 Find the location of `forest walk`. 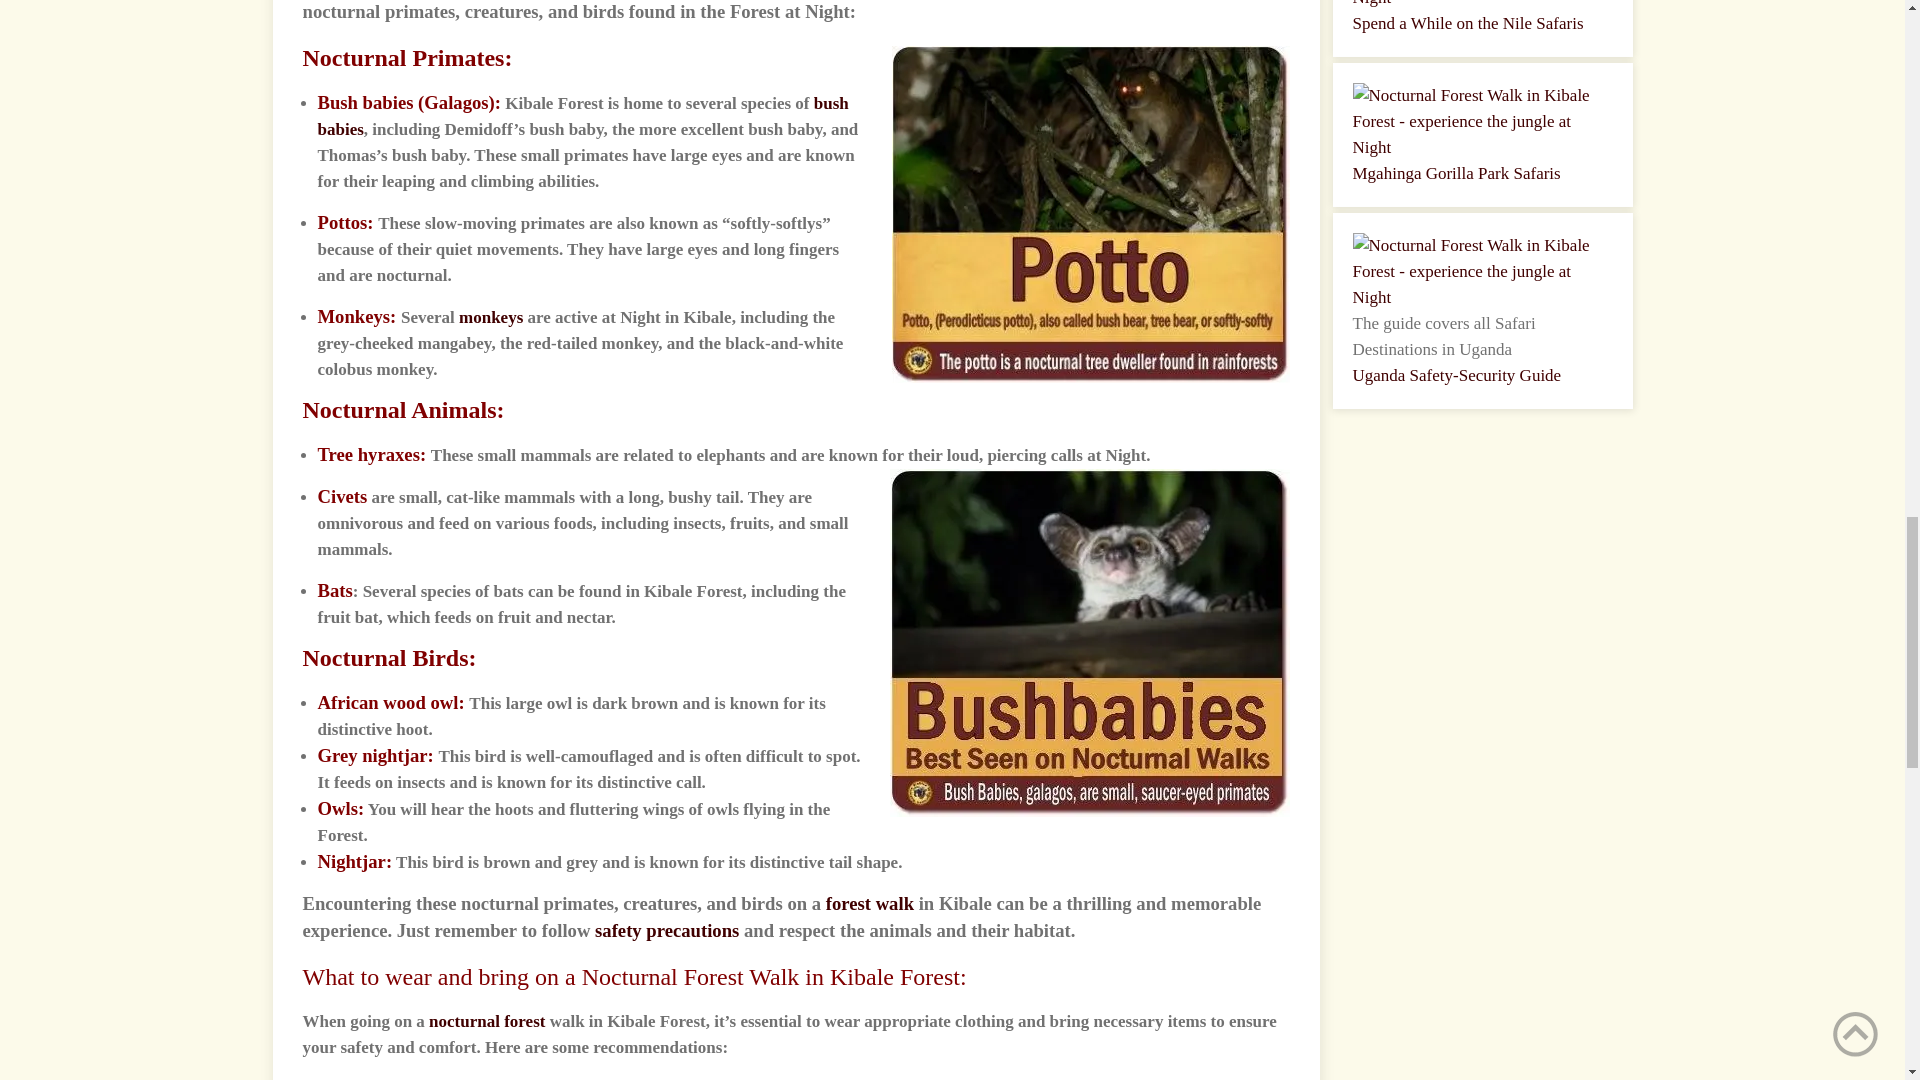

forest walk is located at coordinates (869, 903).